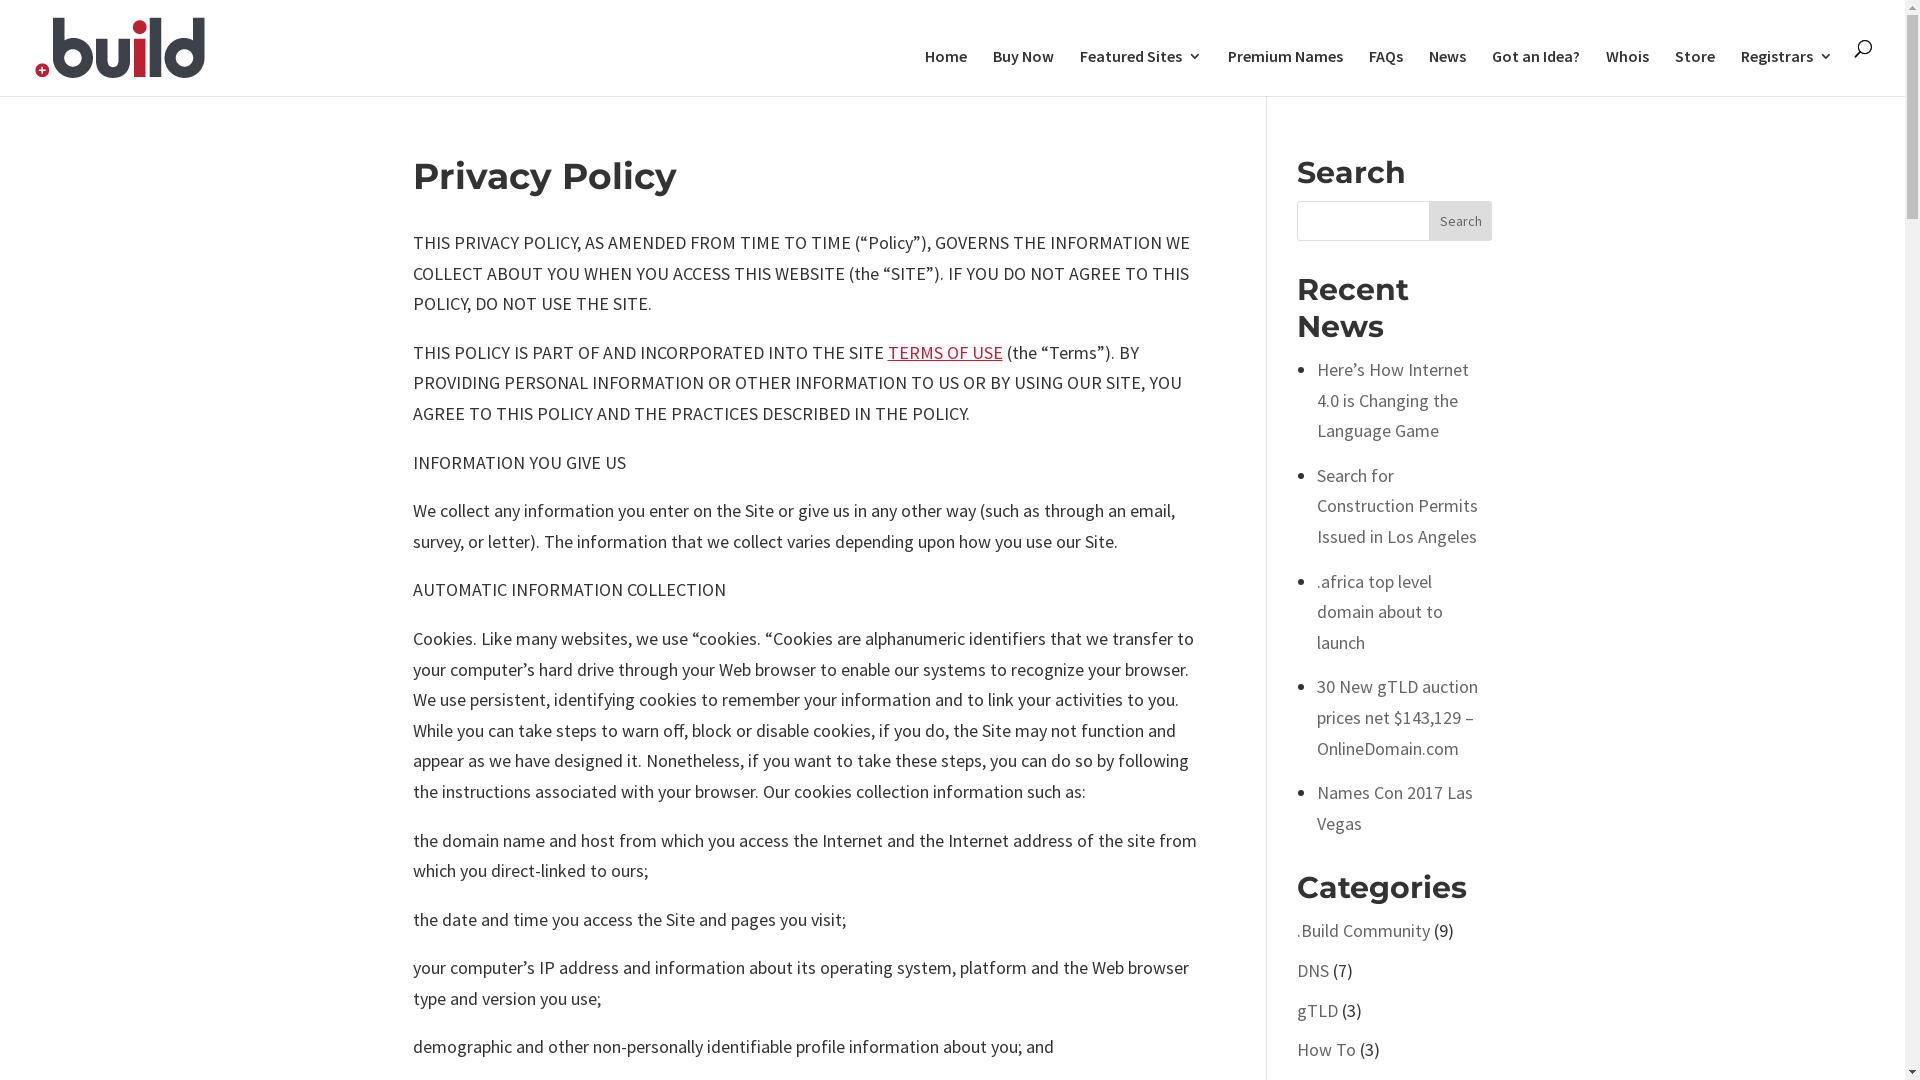 The height and width of the screenshot is (1080, 1920). What do you see at coordinates (946, 72) in the screenshot?
I see `Home` at bounding box center [946, 72].